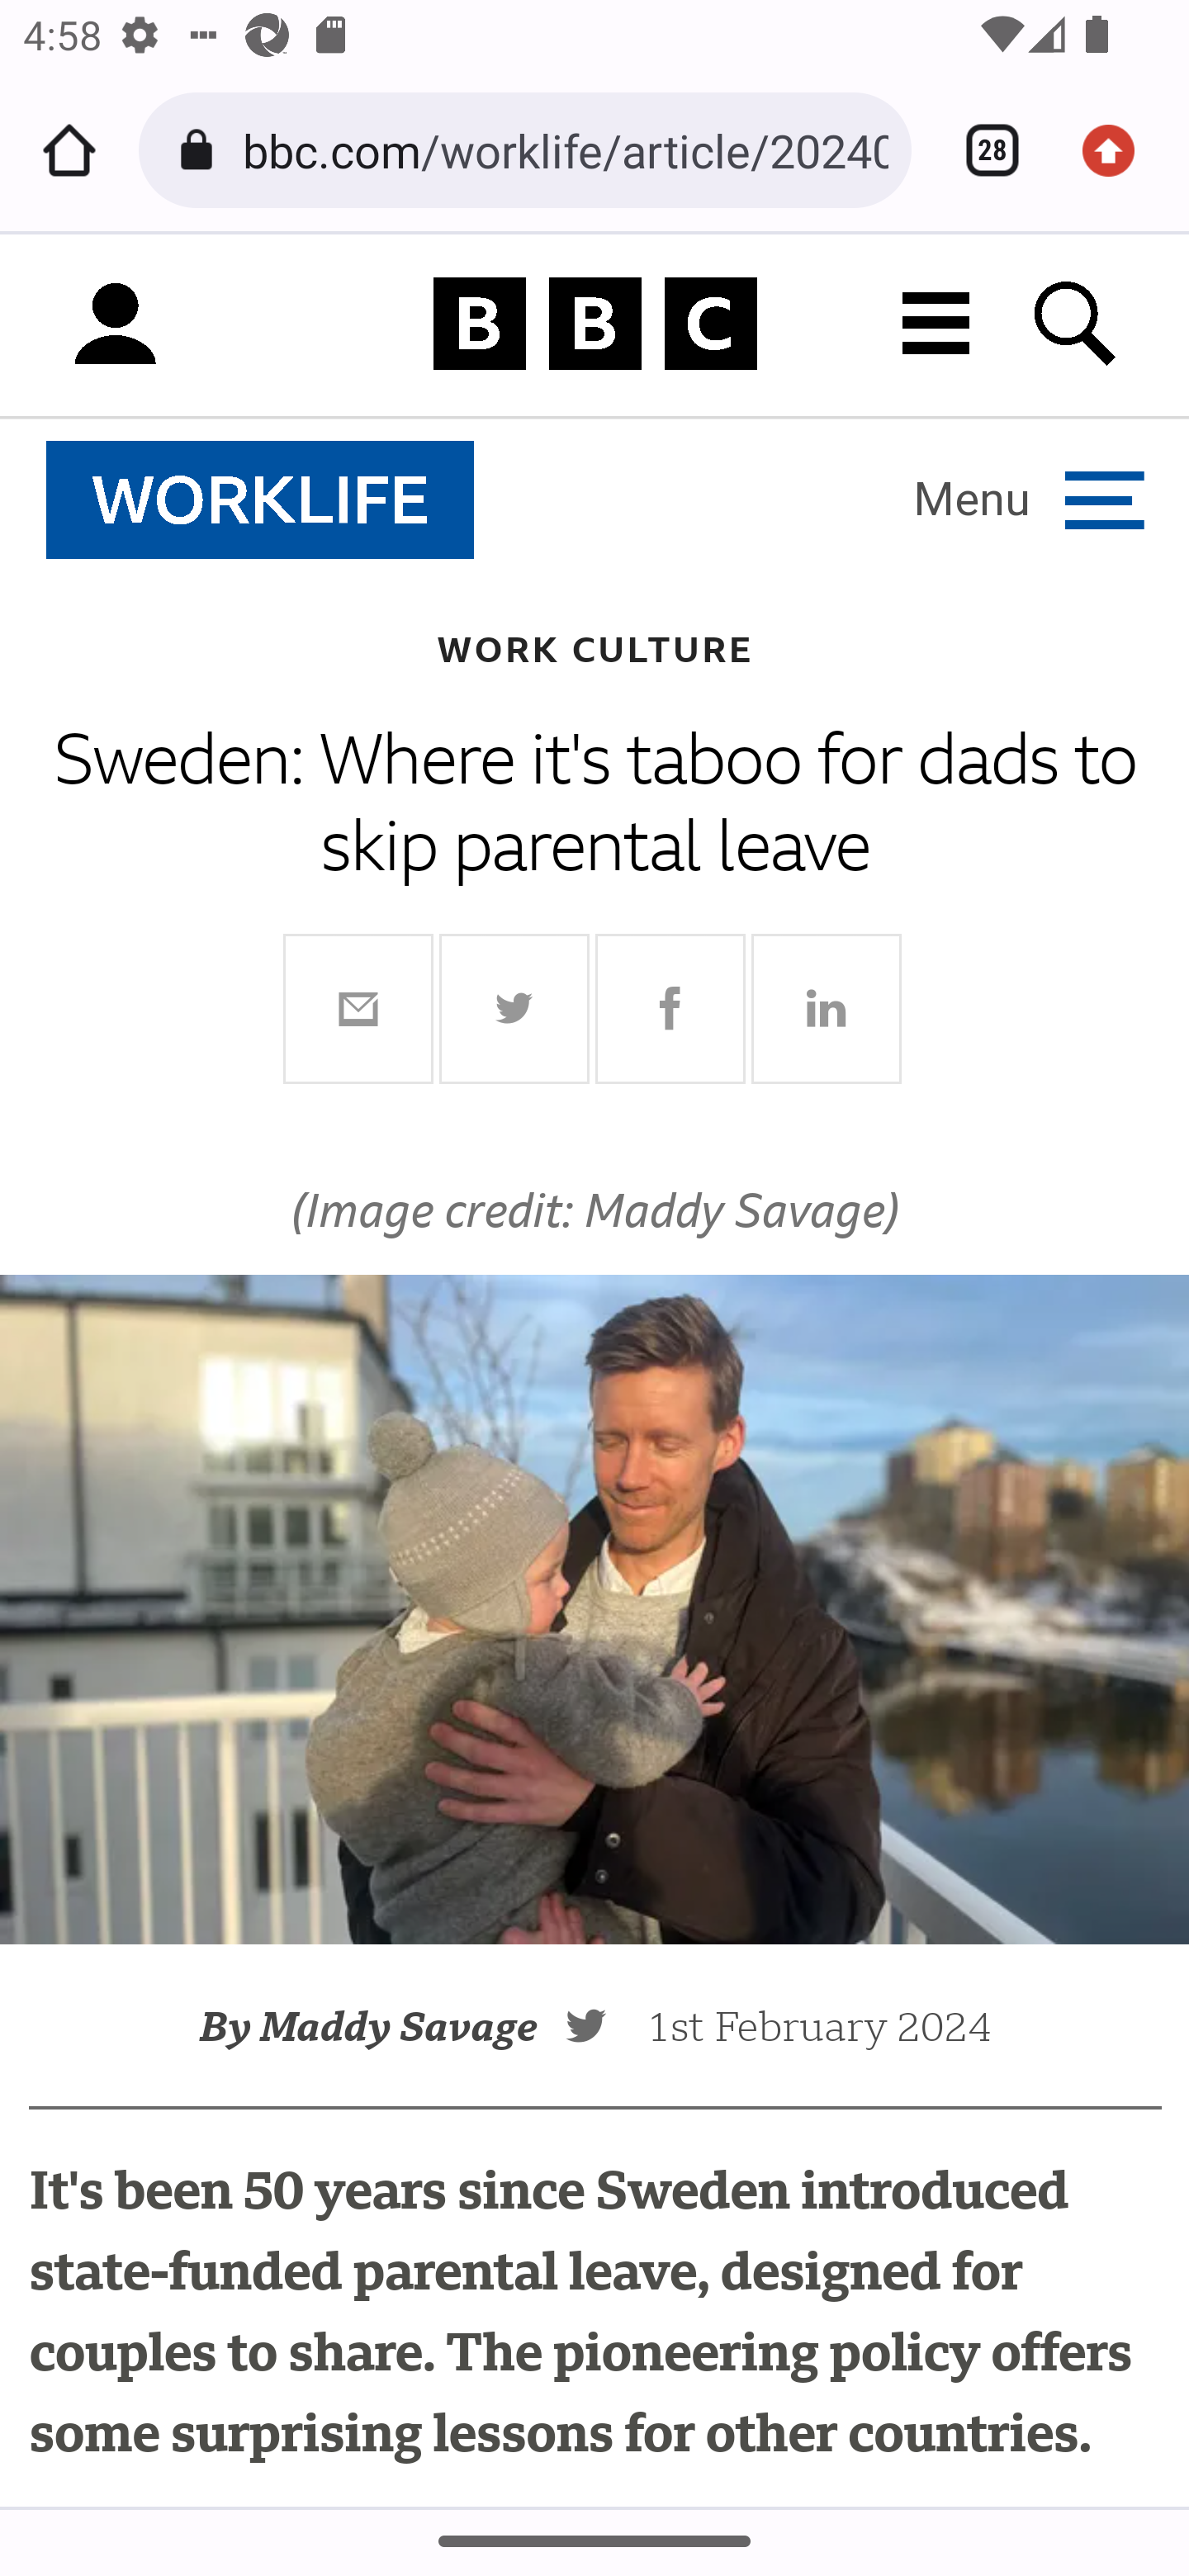 Image resolution: width=1189 pixels, height=2576 pixels. I want to click on , so click(604, 2024).